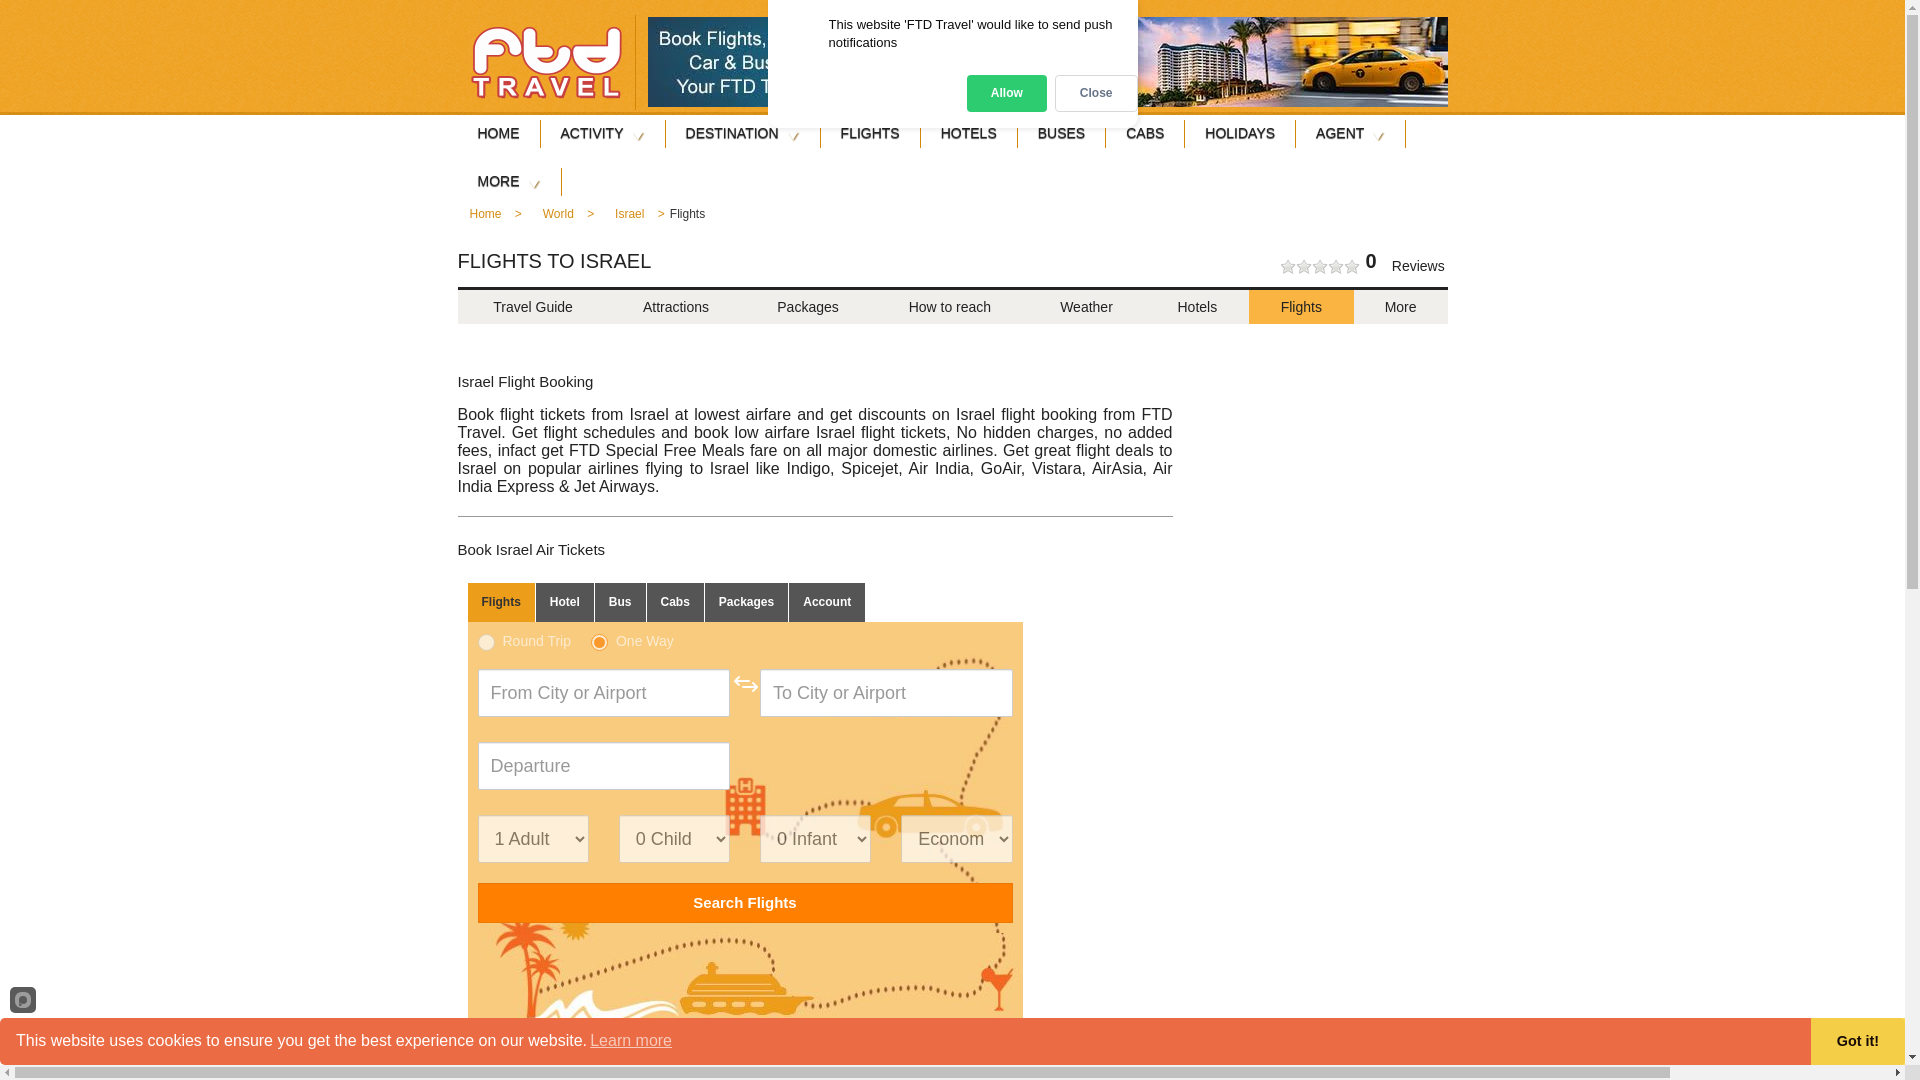  Describe the element at coordinates (1144, 134) in the screenshot. I see `CABS` at that location.